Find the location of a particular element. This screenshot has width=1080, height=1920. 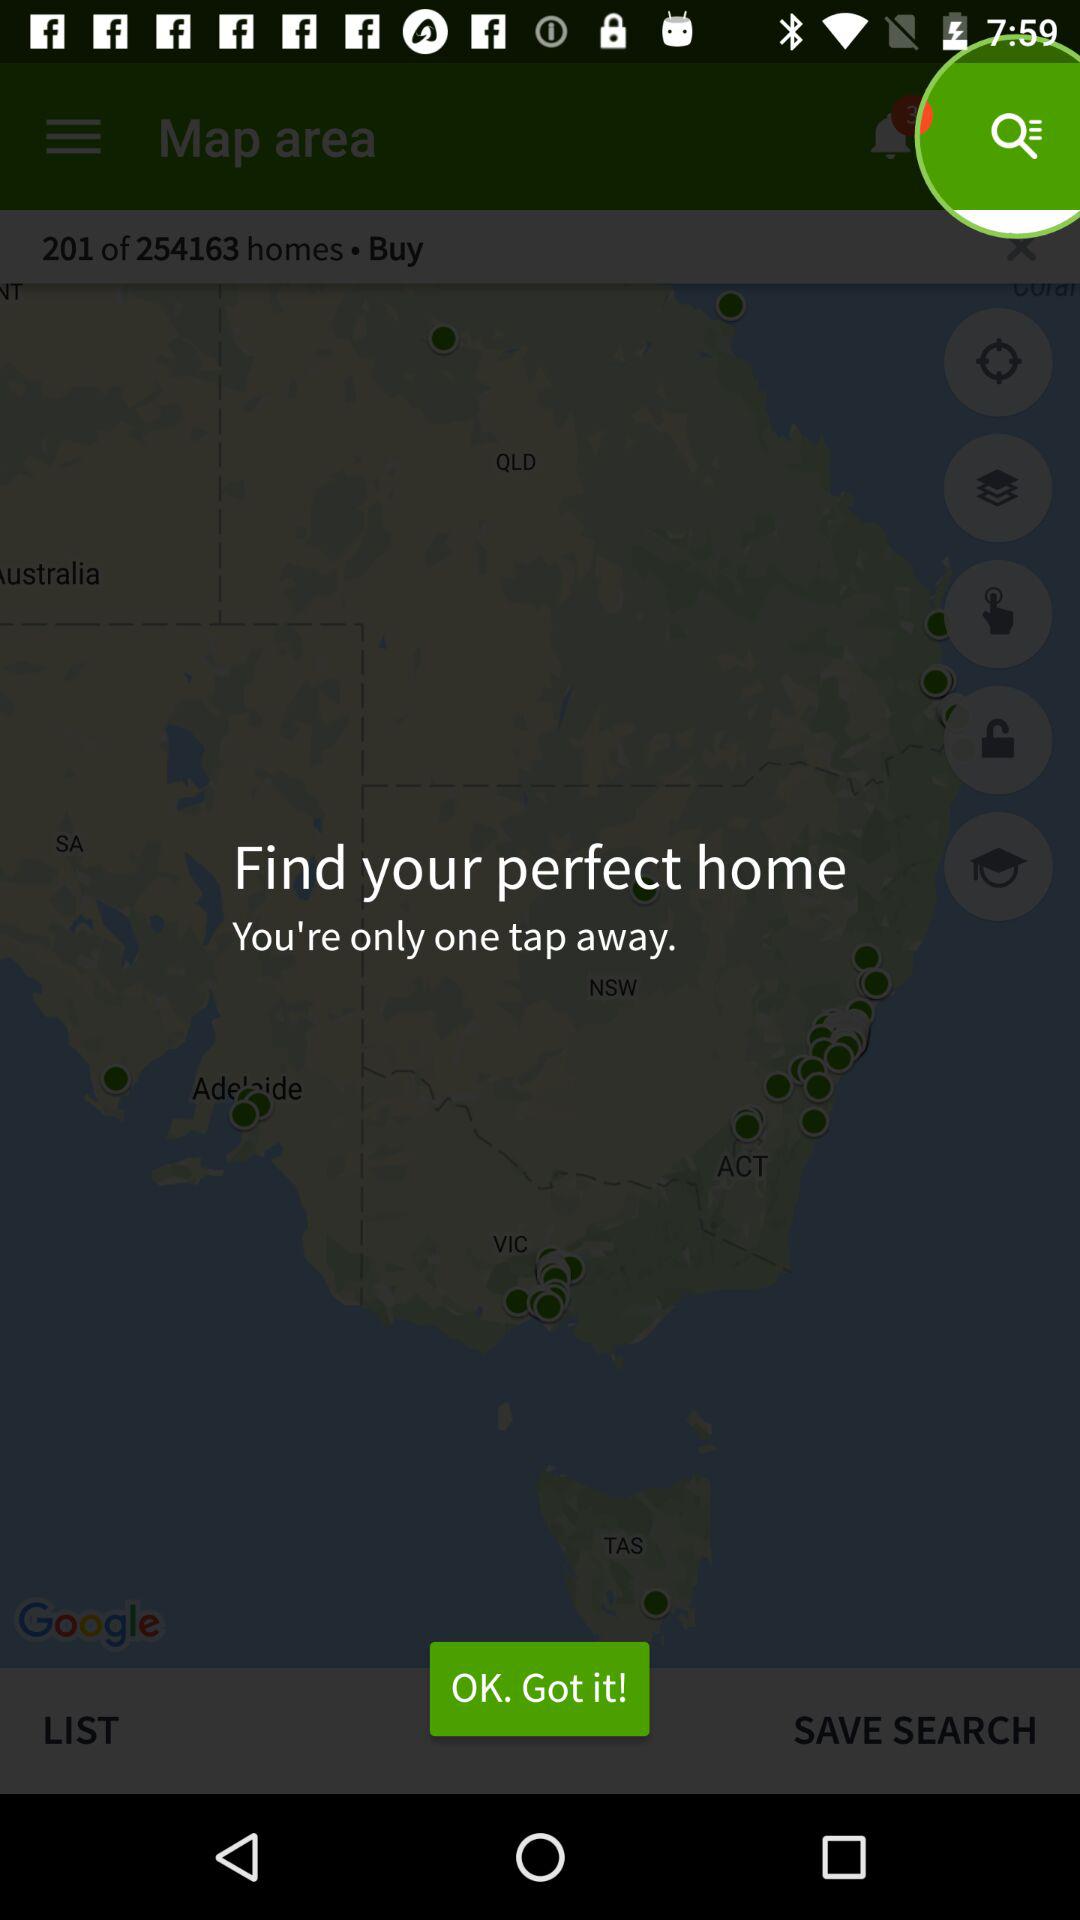

select area button is located at coordinates (998, 614).